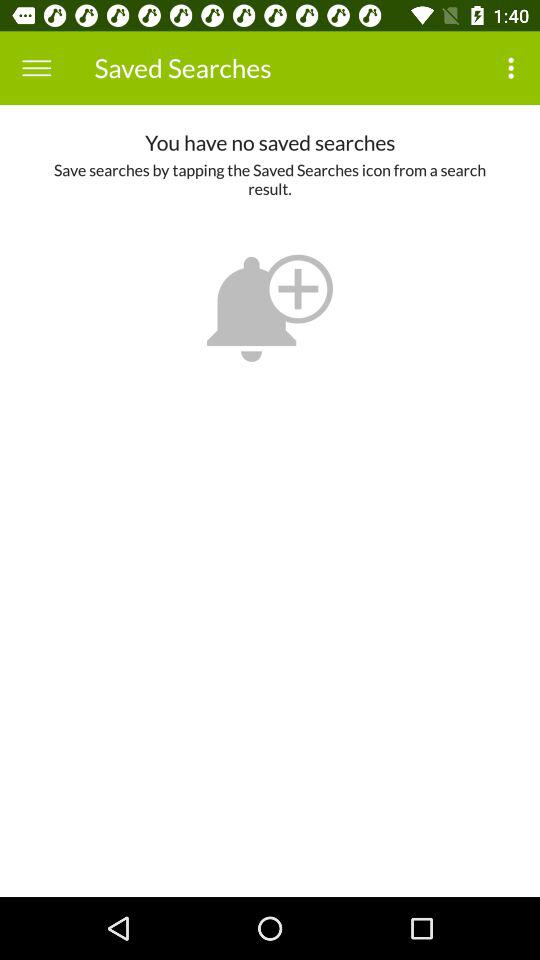 The image size is (540, 960). What do you see at coordinates (514, 68) in the screenshot?
I see `press the item above the you have no` at bounding box center [514, 68].